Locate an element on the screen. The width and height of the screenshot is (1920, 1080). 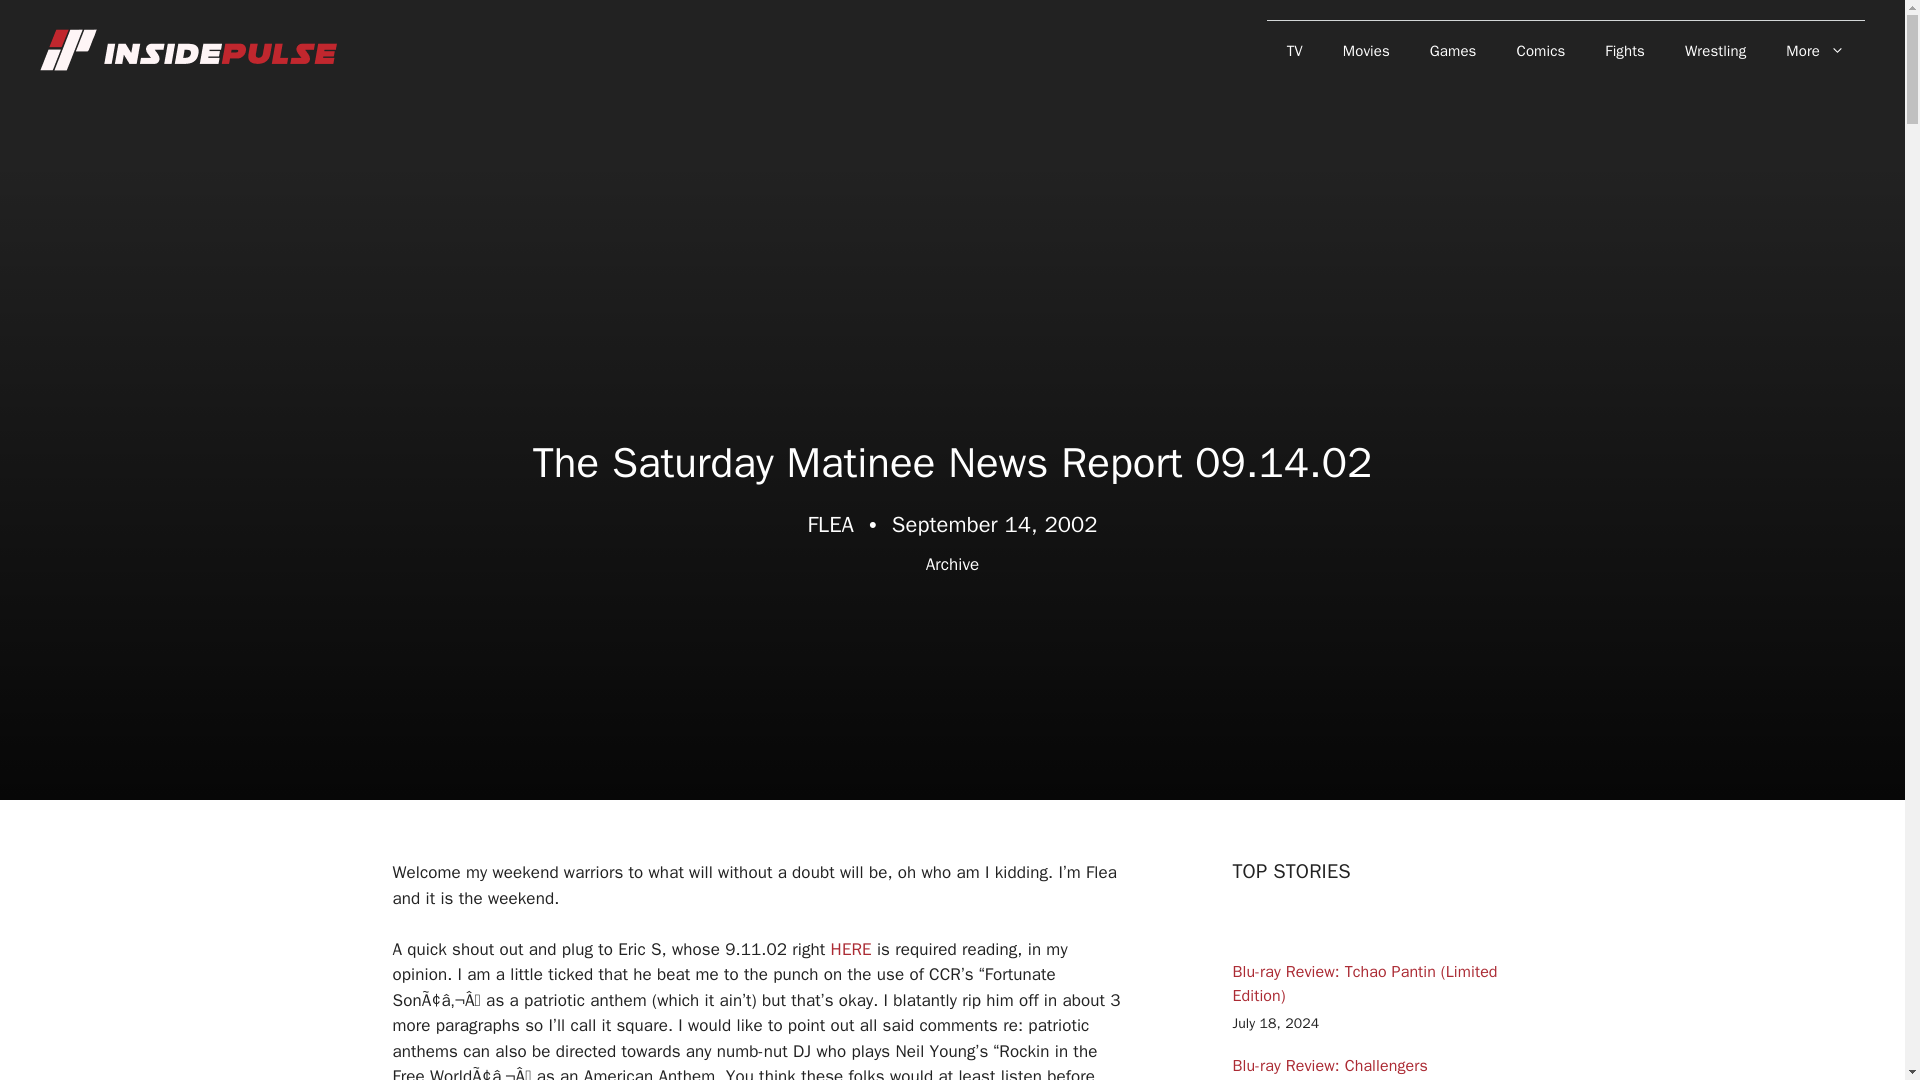
Wrestling is located at coordinates (1715, 50).